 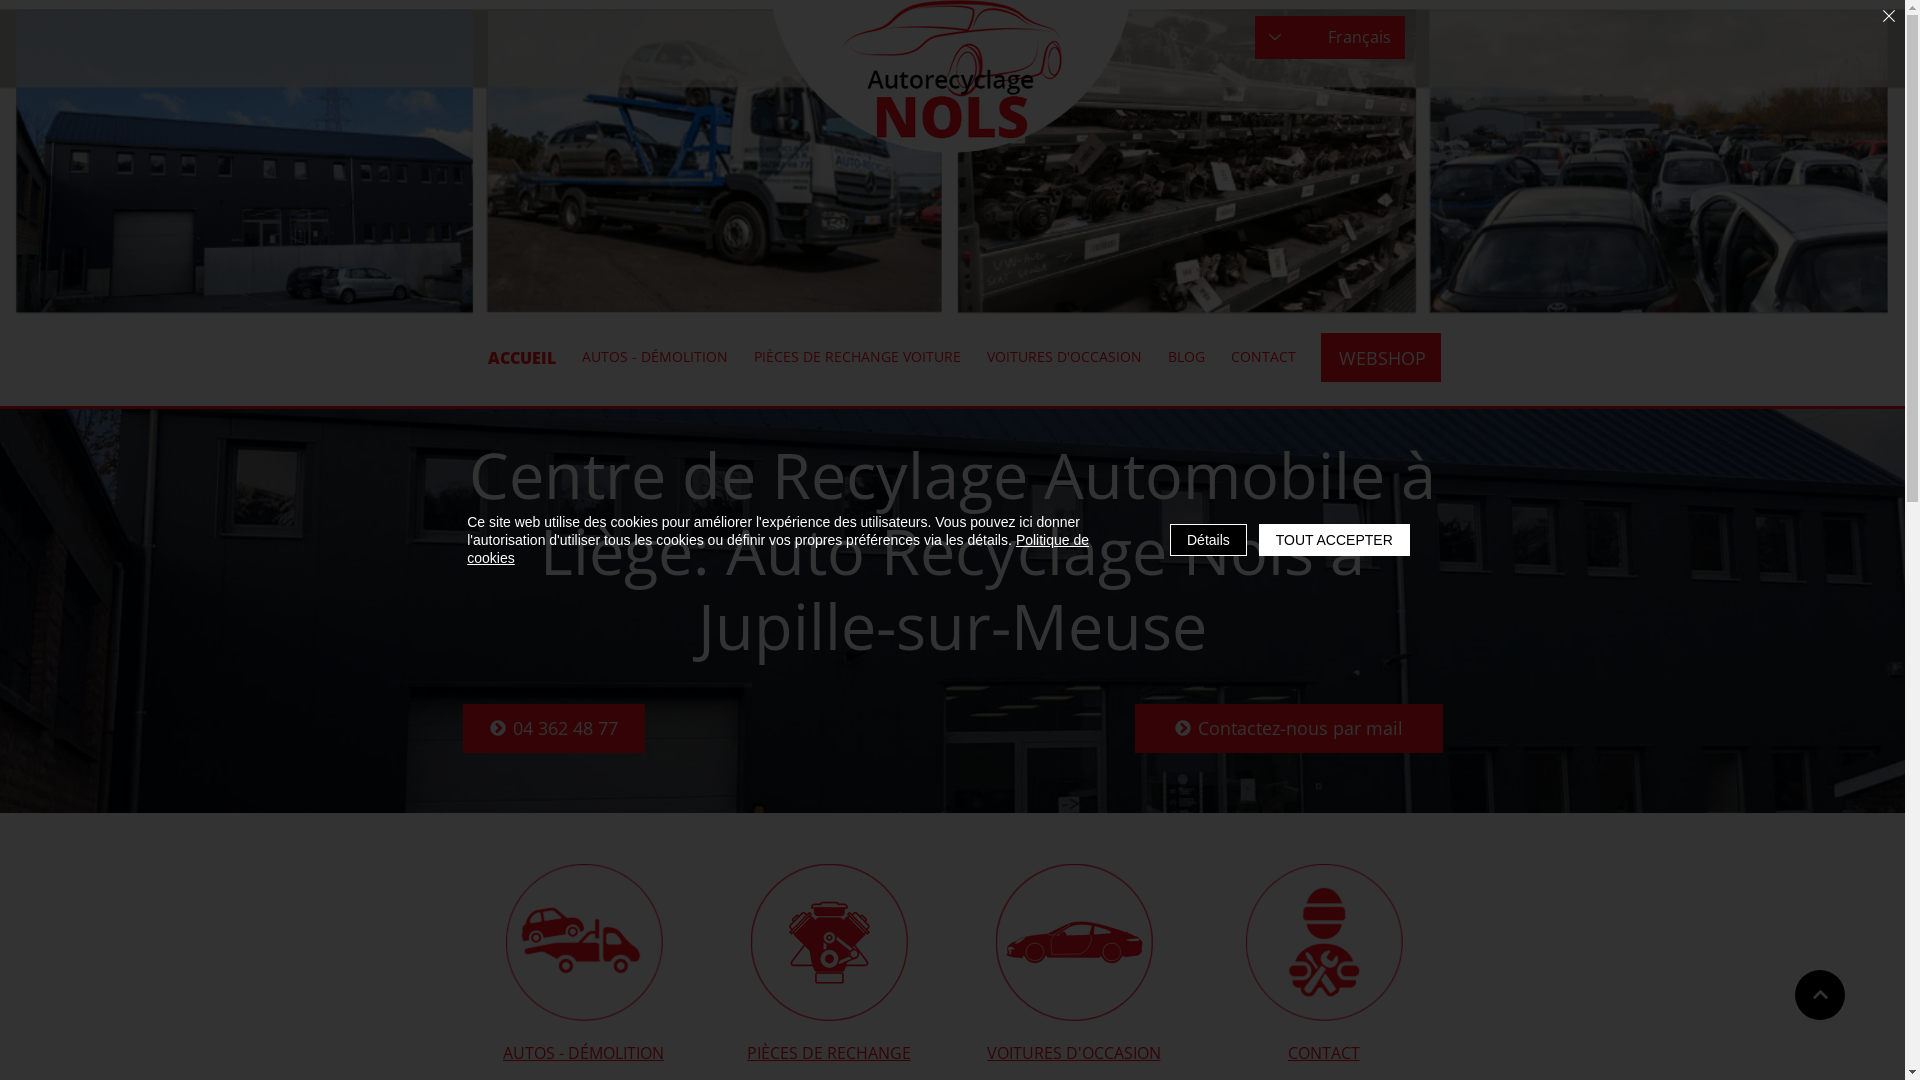 I want to click on CONTACT, so click(x=1324, y=1054).